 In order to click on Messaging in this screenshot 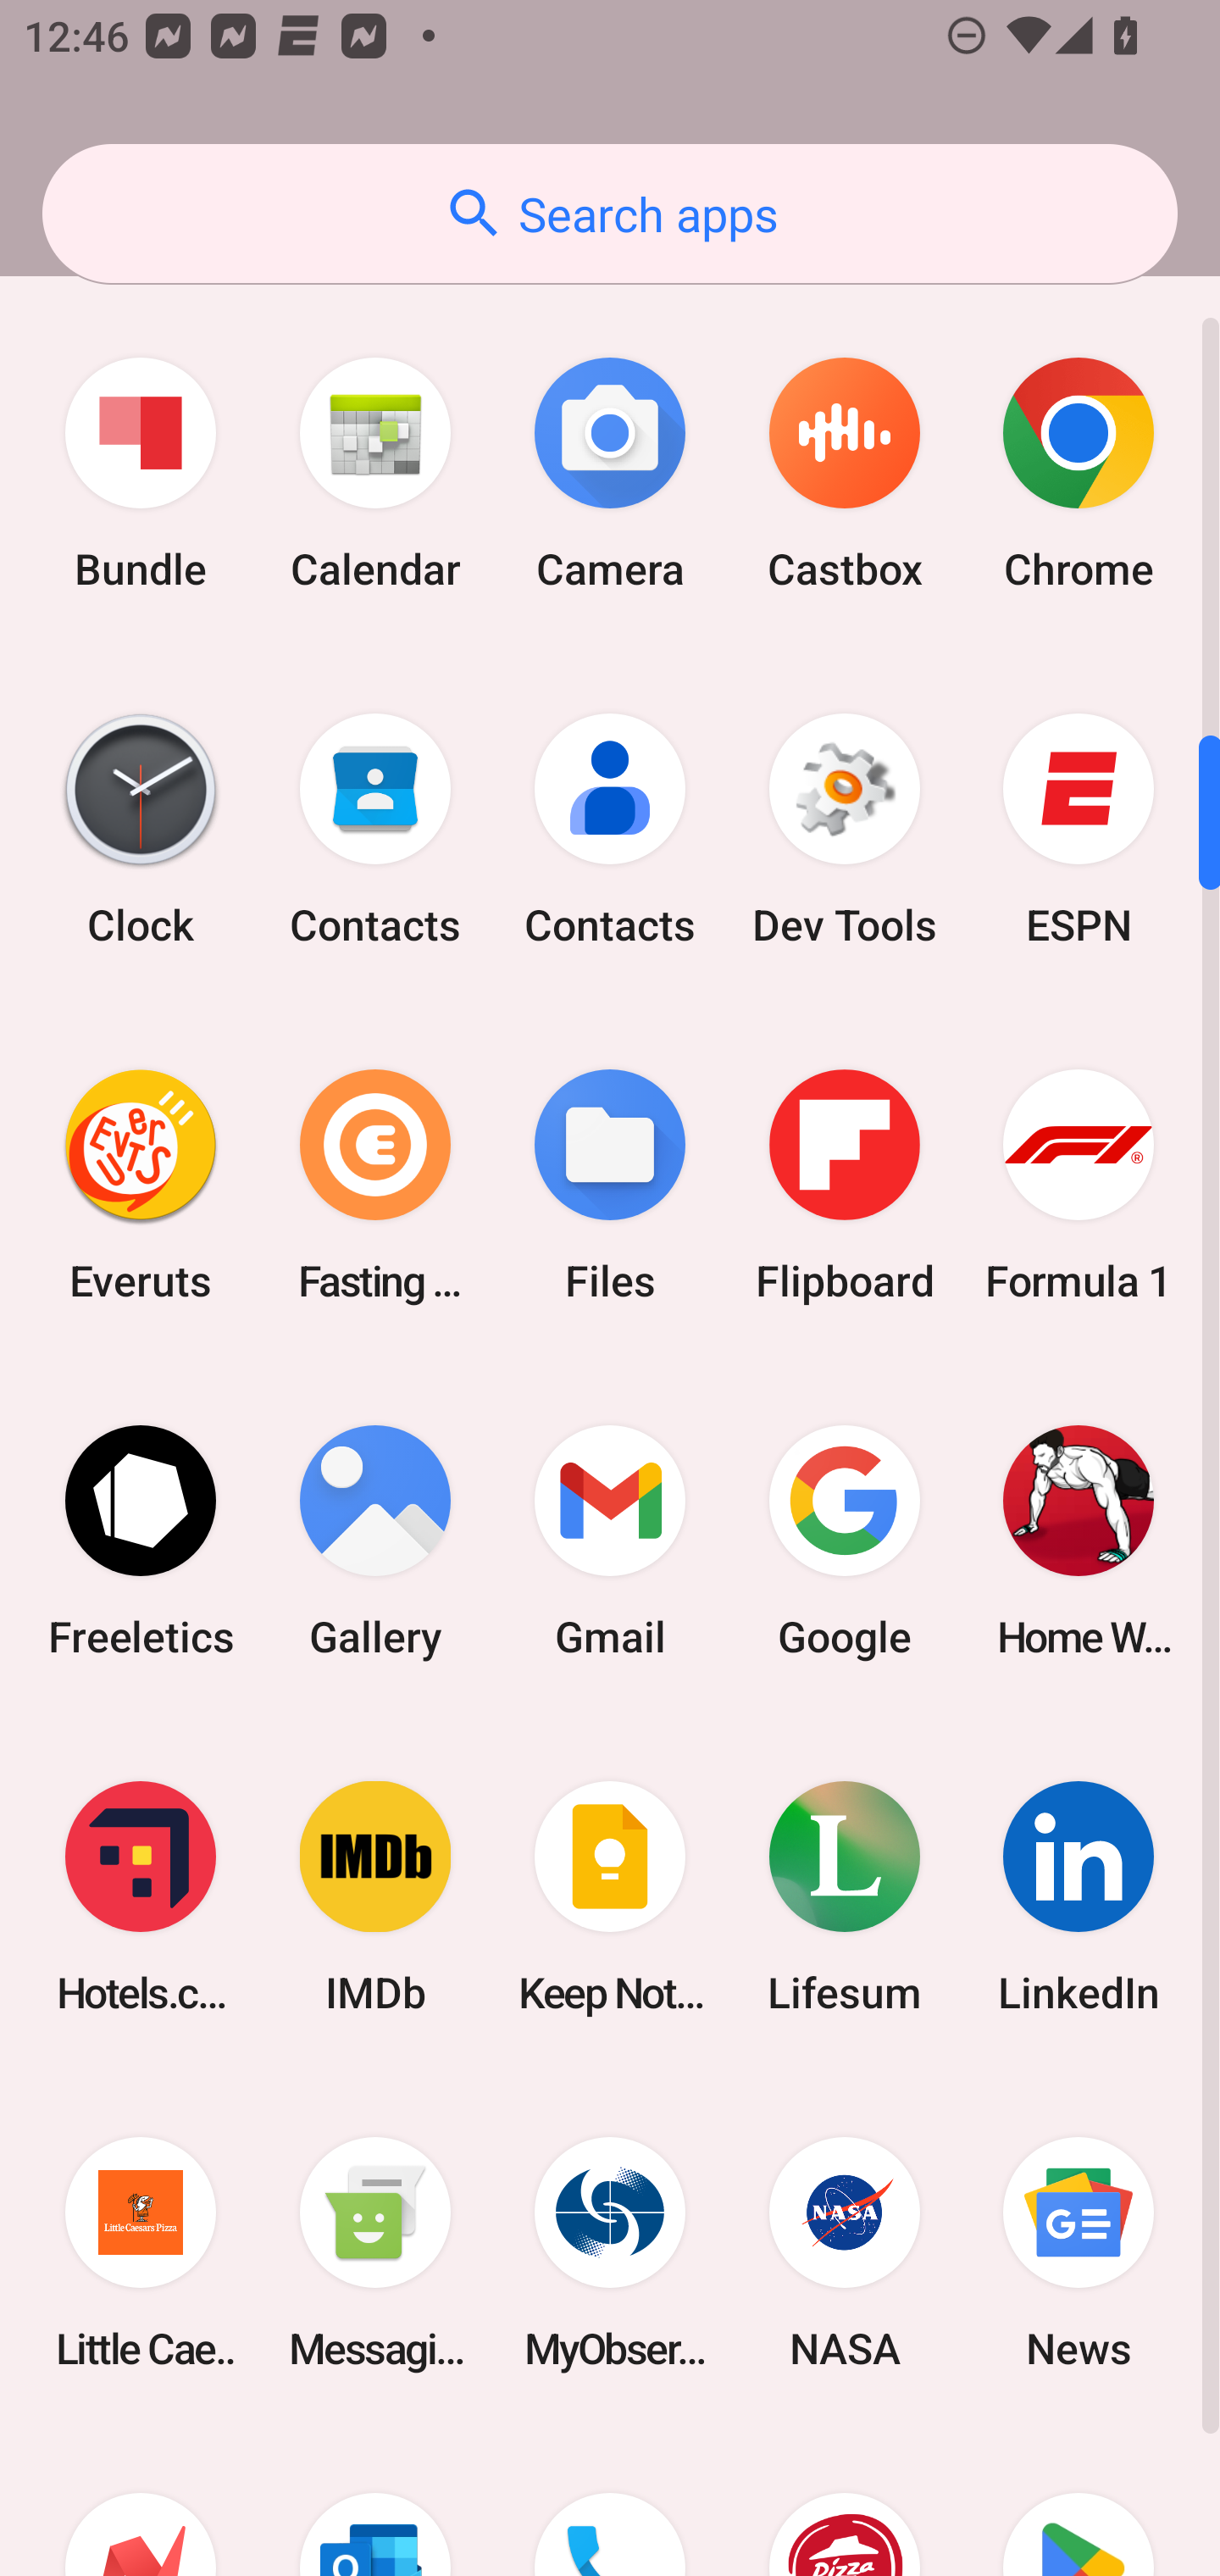, I will do `click(375, 2254)`.